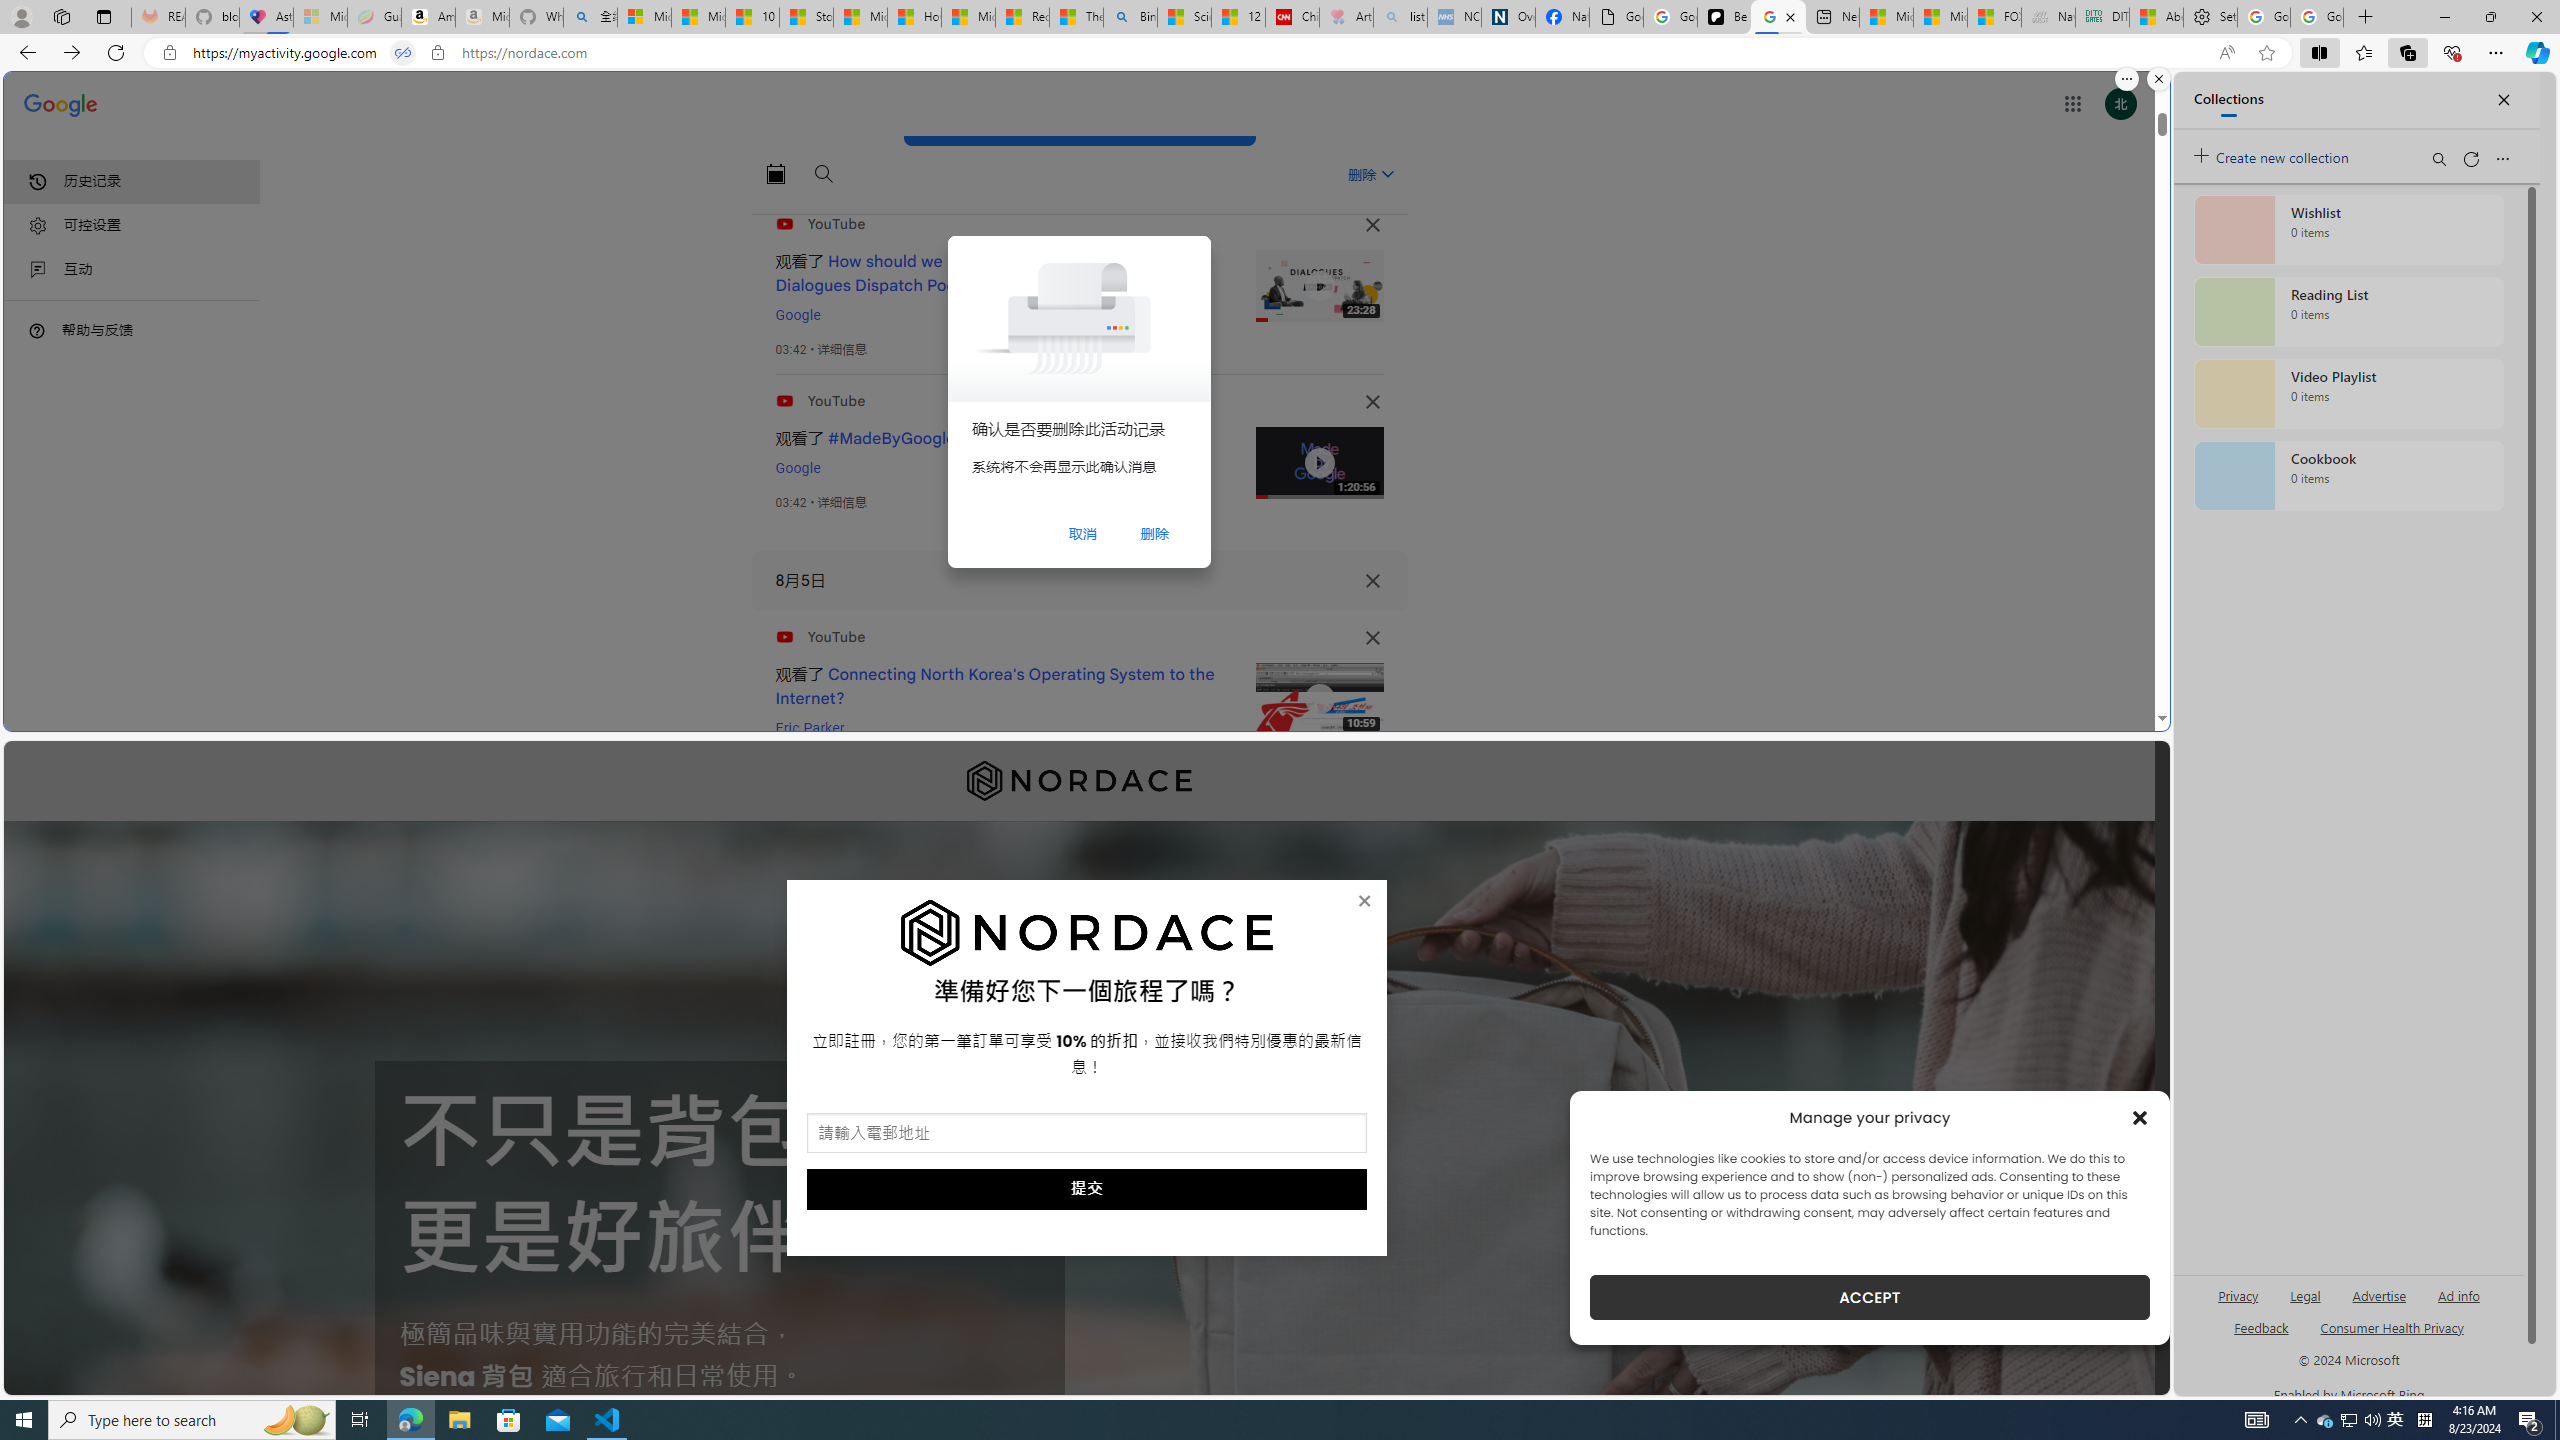 This screenshot has height=1440, width=2560. What do you see at coordinates (1372, 638) in the screenshot?
I see `Class: TjcpUd NMm5M` at bounding box center [1372, 638].